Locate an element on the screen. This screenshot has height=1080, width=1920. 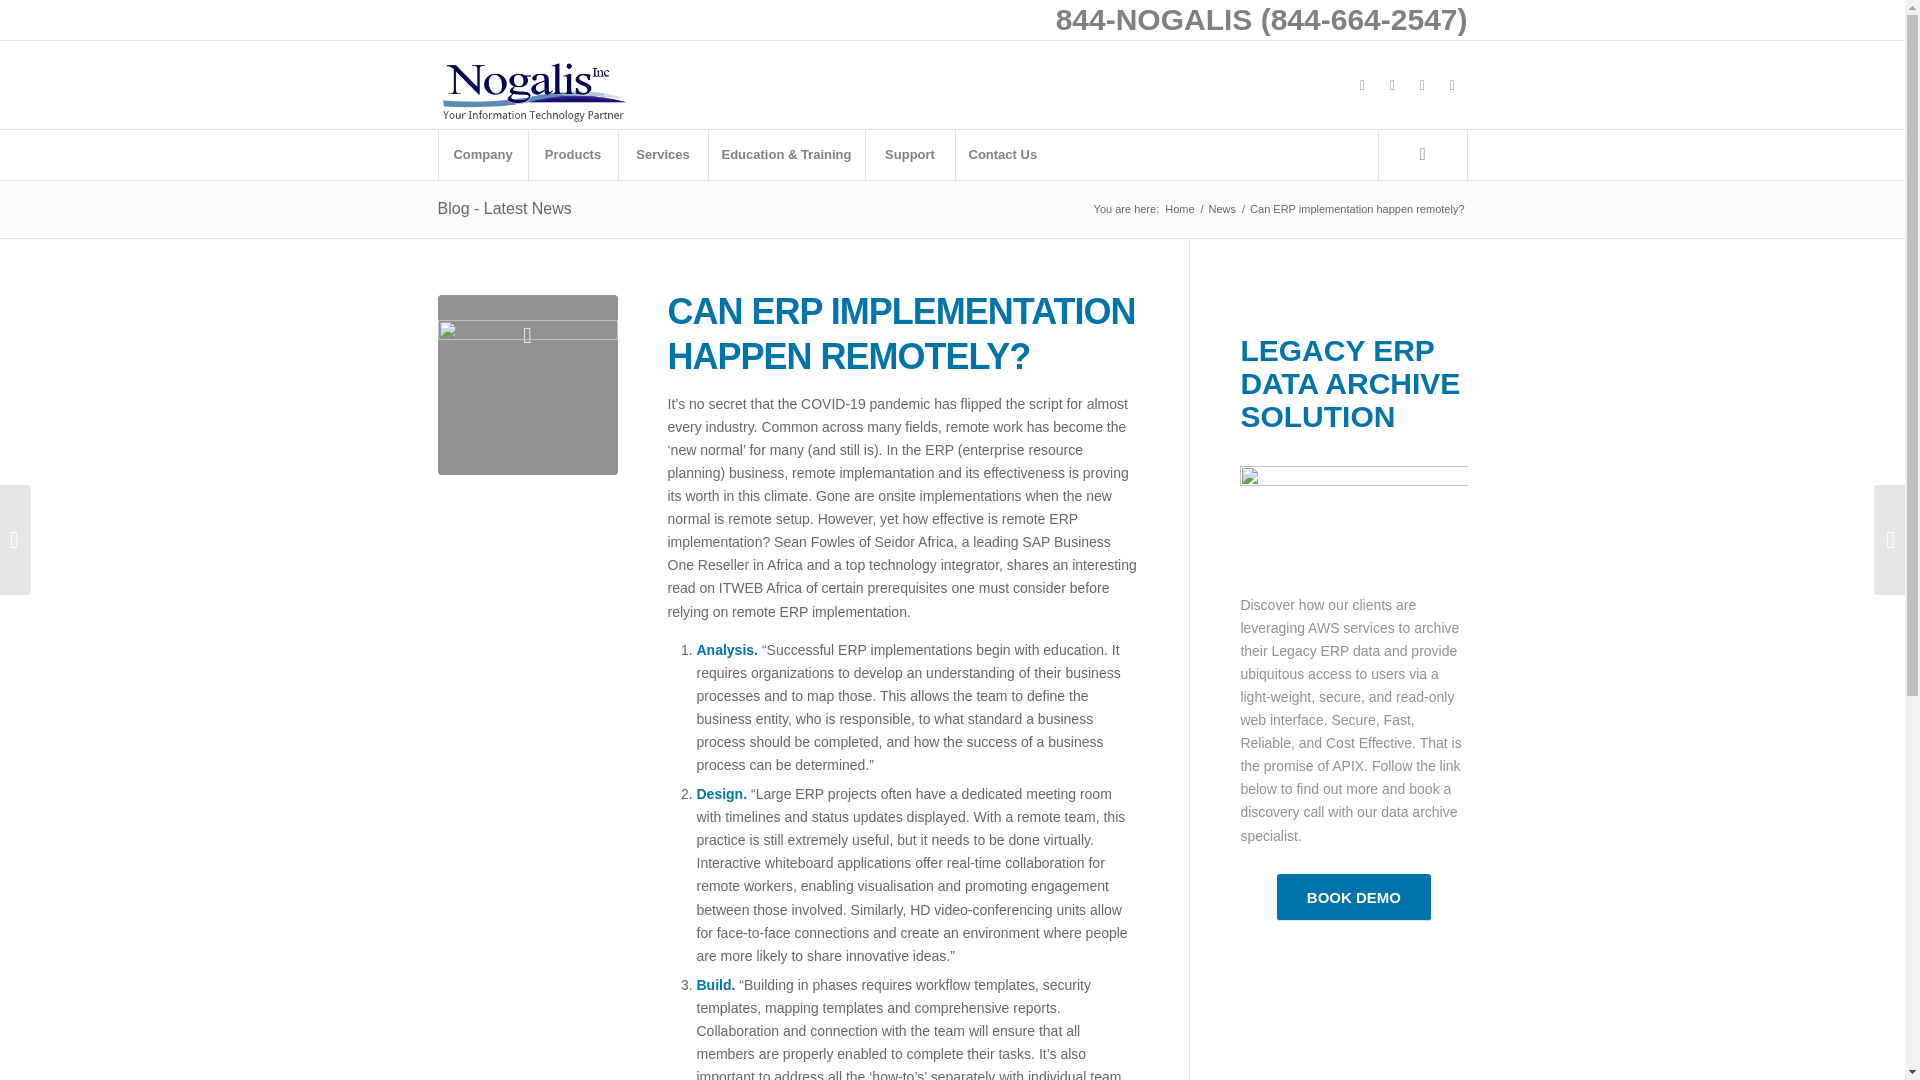
Services is located at coordinates (663, 154).